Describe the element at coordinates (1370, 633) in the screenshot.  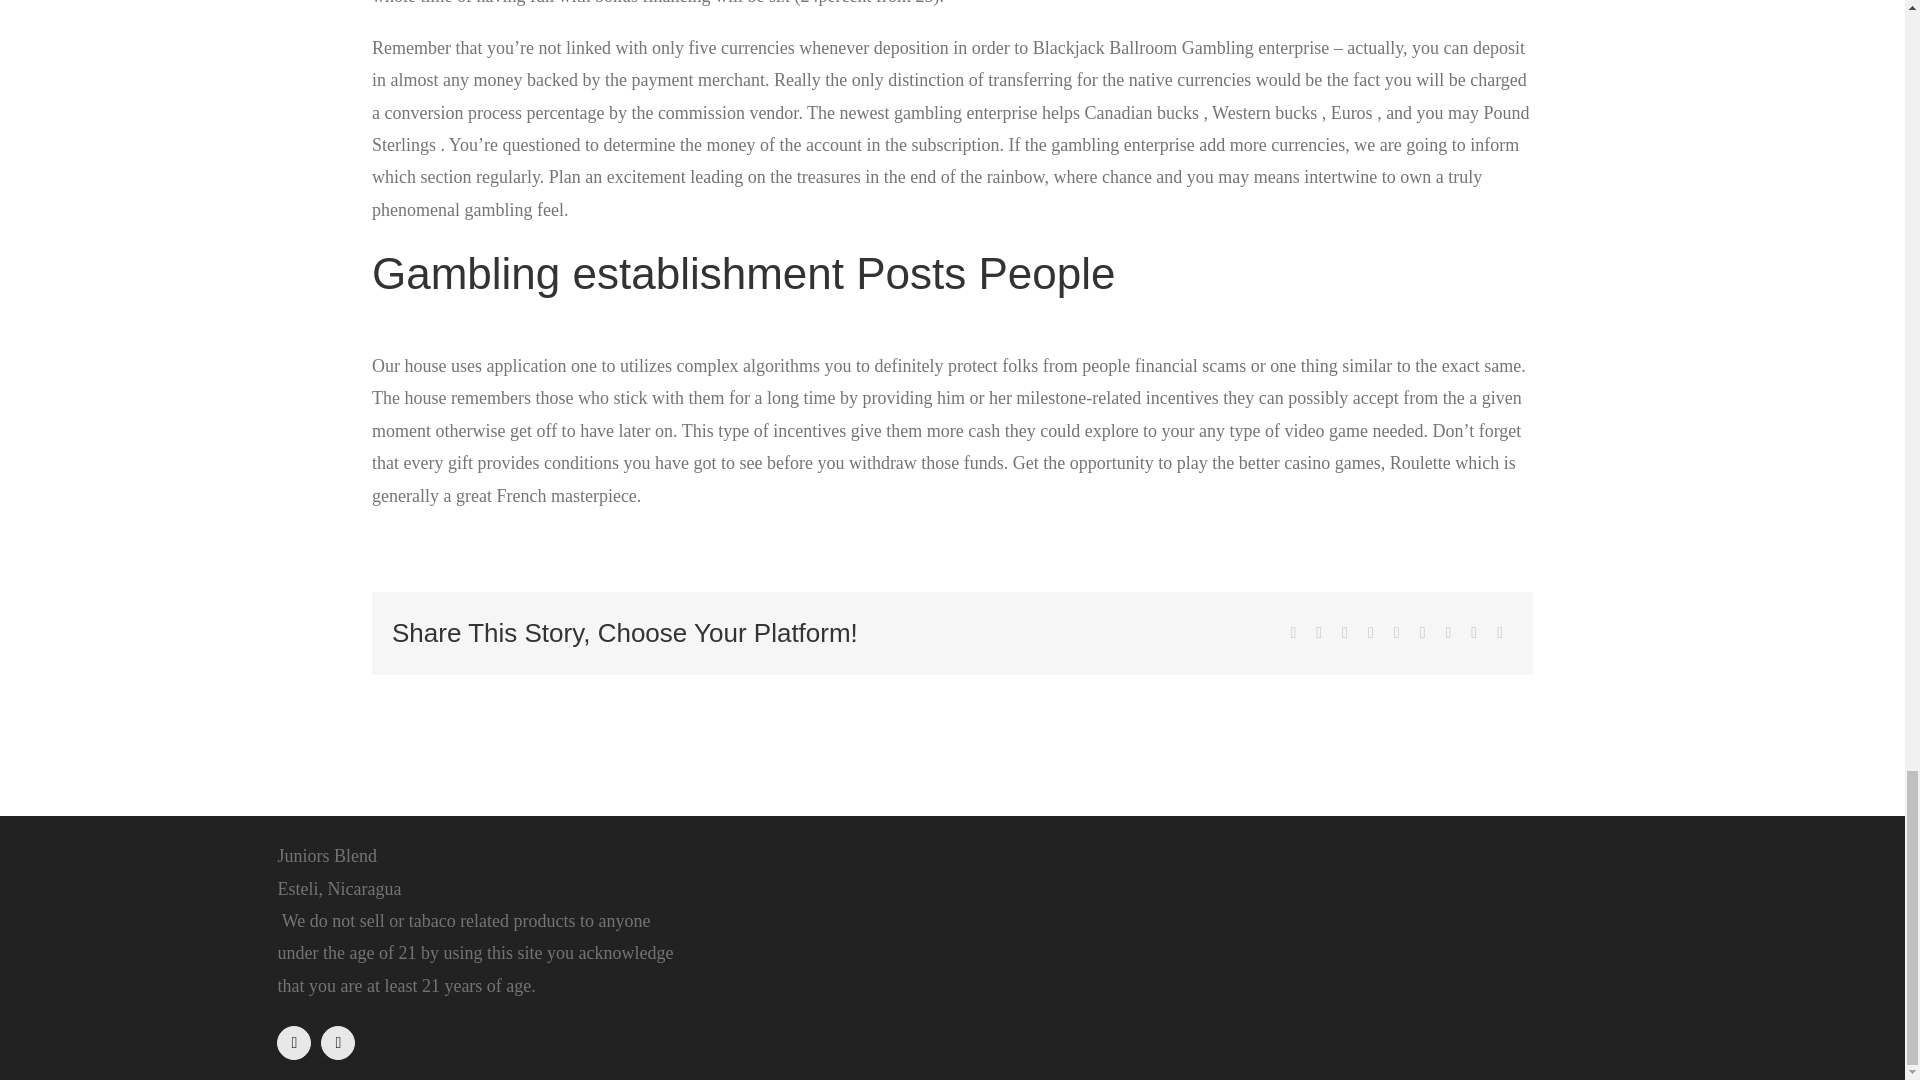
I see `LinkedIn` at that location.